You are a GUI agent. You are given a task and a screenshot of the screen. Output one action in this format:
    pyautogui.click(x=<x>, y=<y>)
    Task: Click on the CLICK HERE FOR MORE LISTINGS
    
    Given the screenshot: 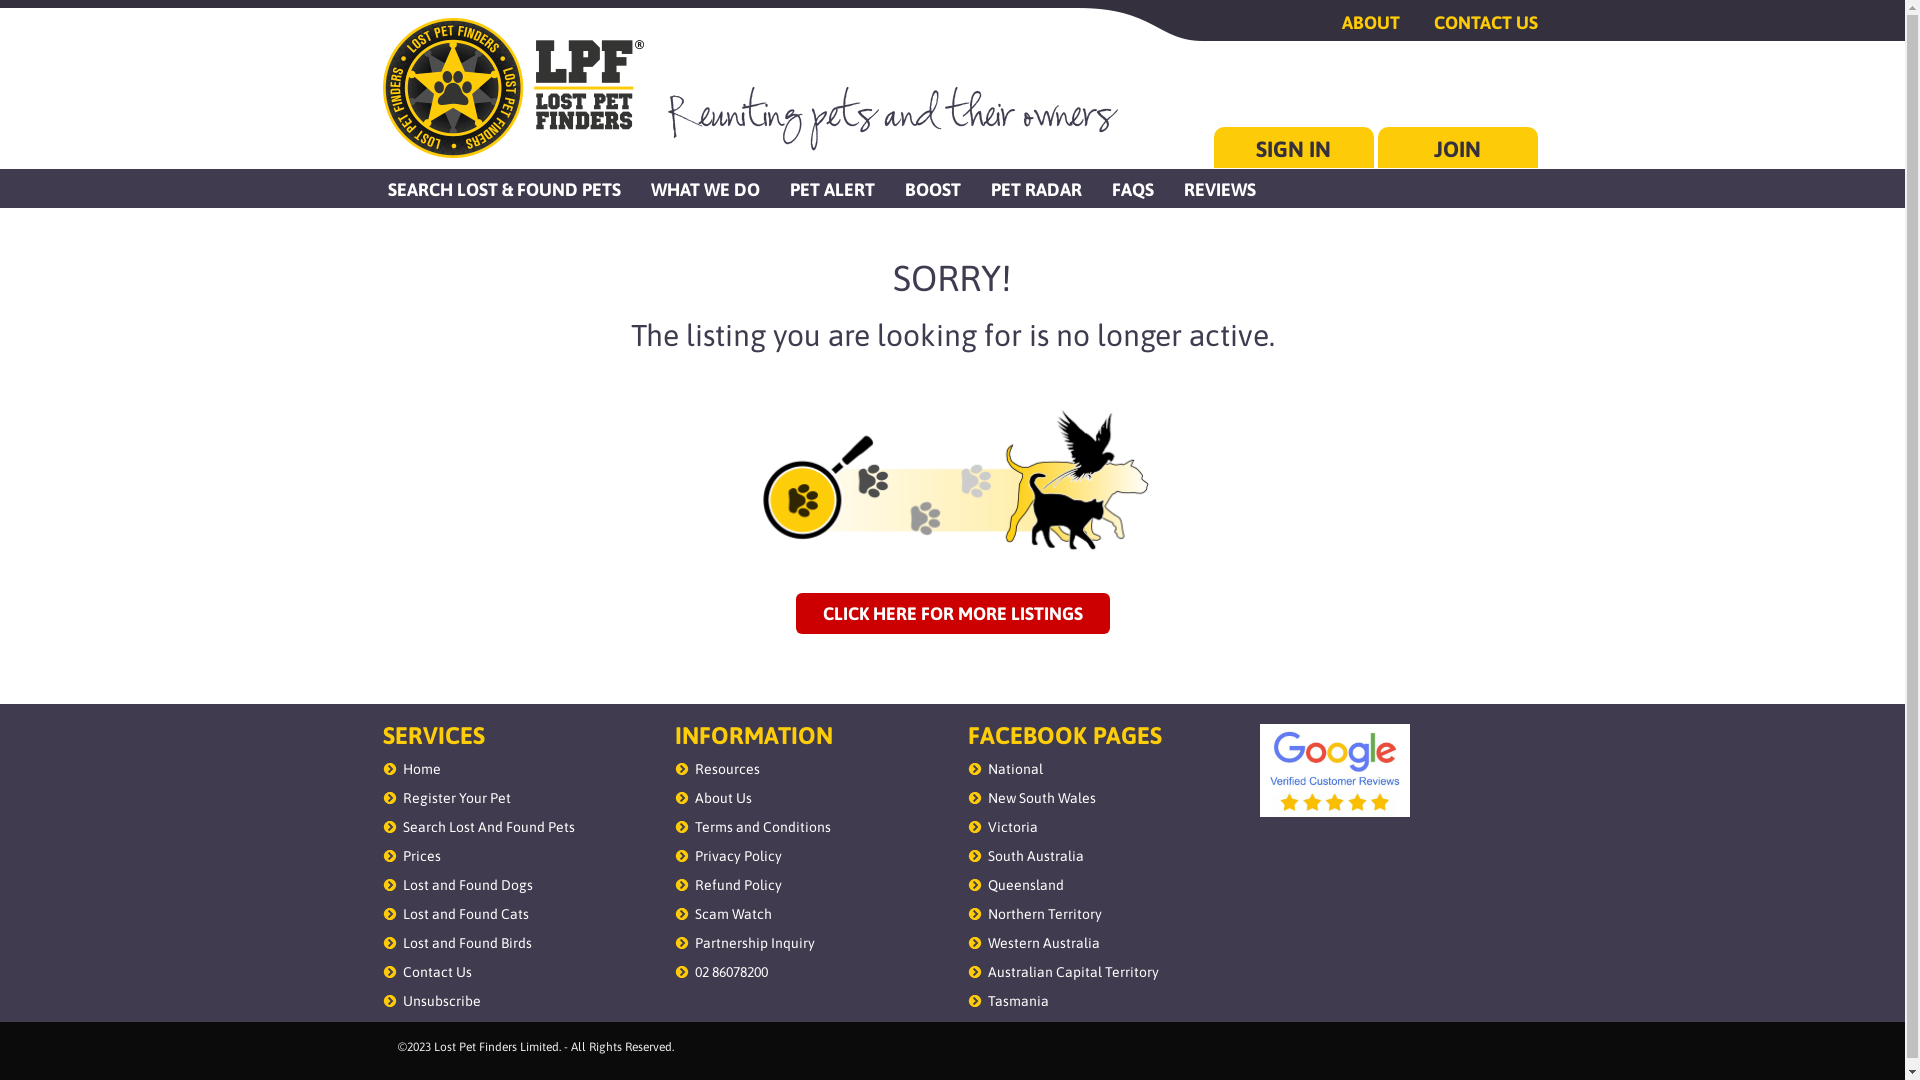 What is the action you would take?
    pyautogui.click(x=953, y=614)
    